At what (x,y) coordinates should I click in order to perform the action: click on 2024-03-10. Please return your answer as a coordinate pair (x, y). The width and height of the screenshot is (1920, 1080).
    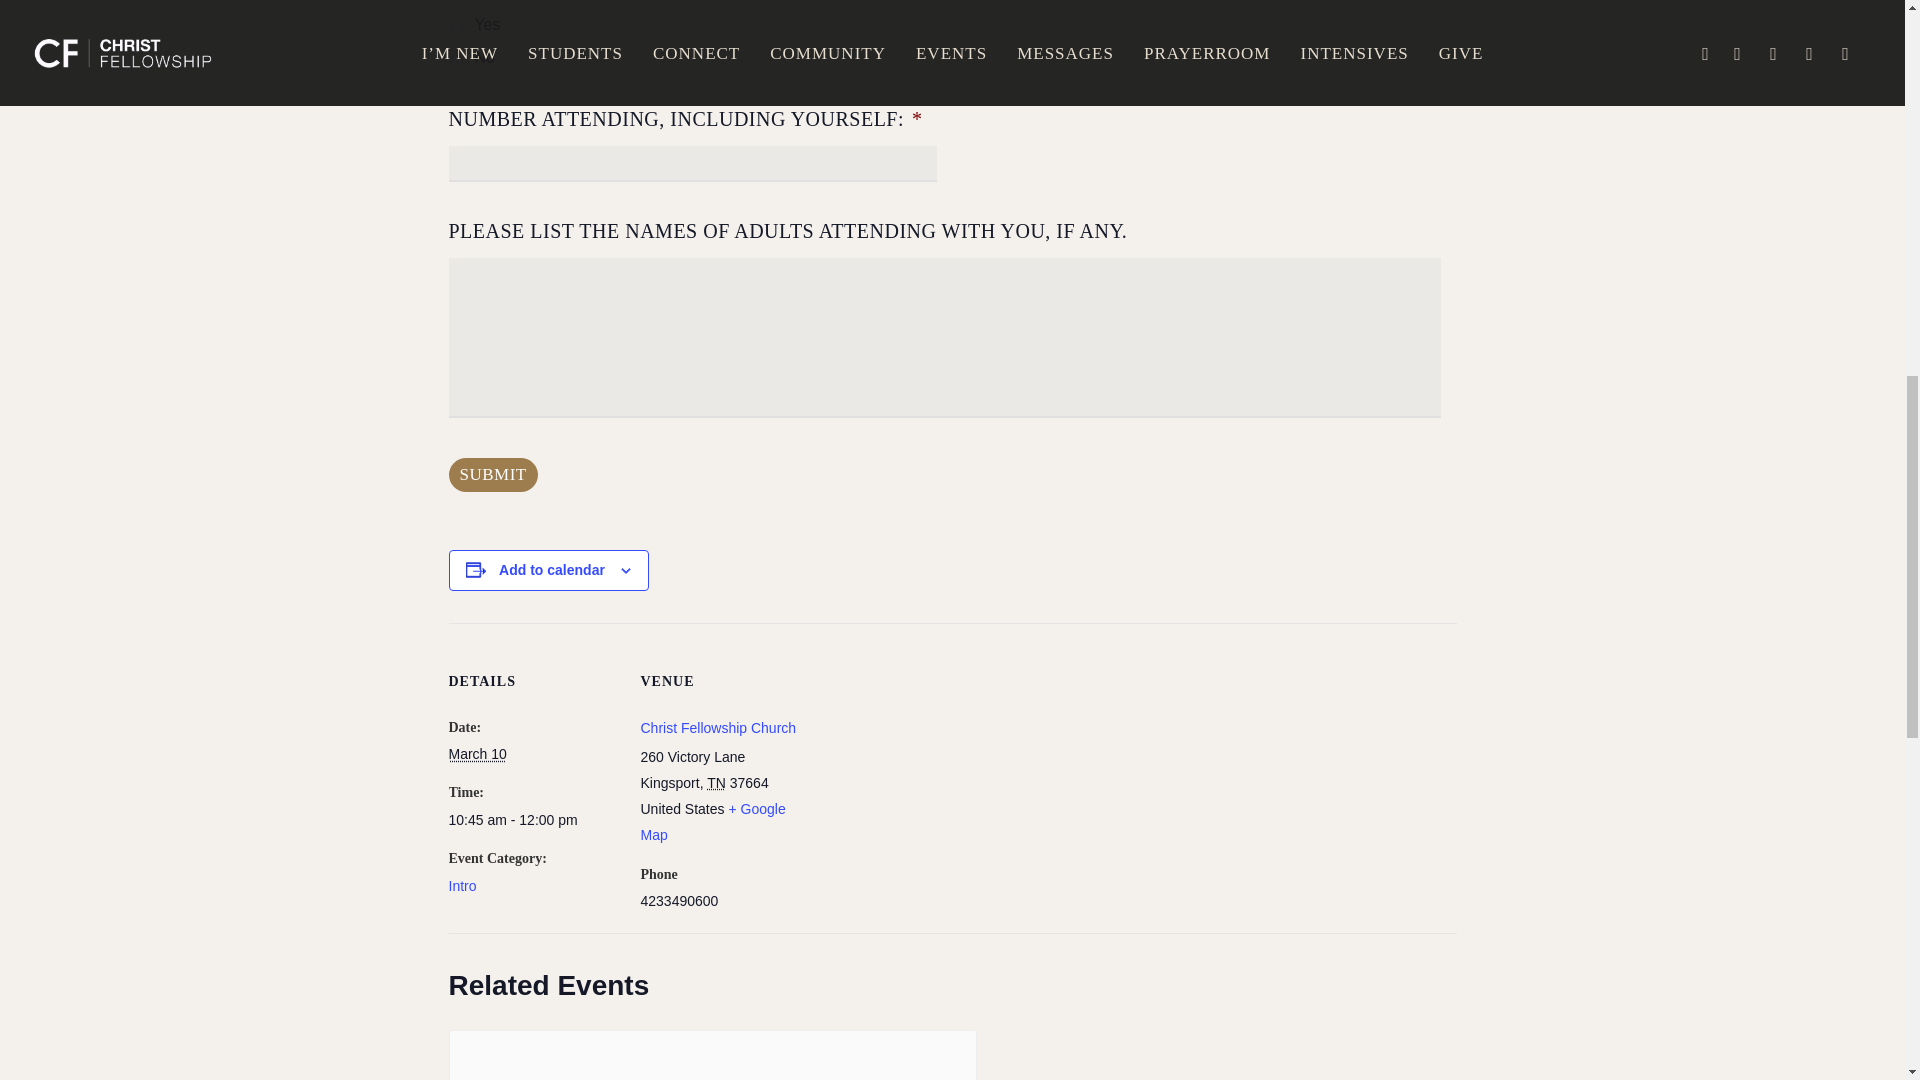
    Looking at the image, I should click on (532, 820).